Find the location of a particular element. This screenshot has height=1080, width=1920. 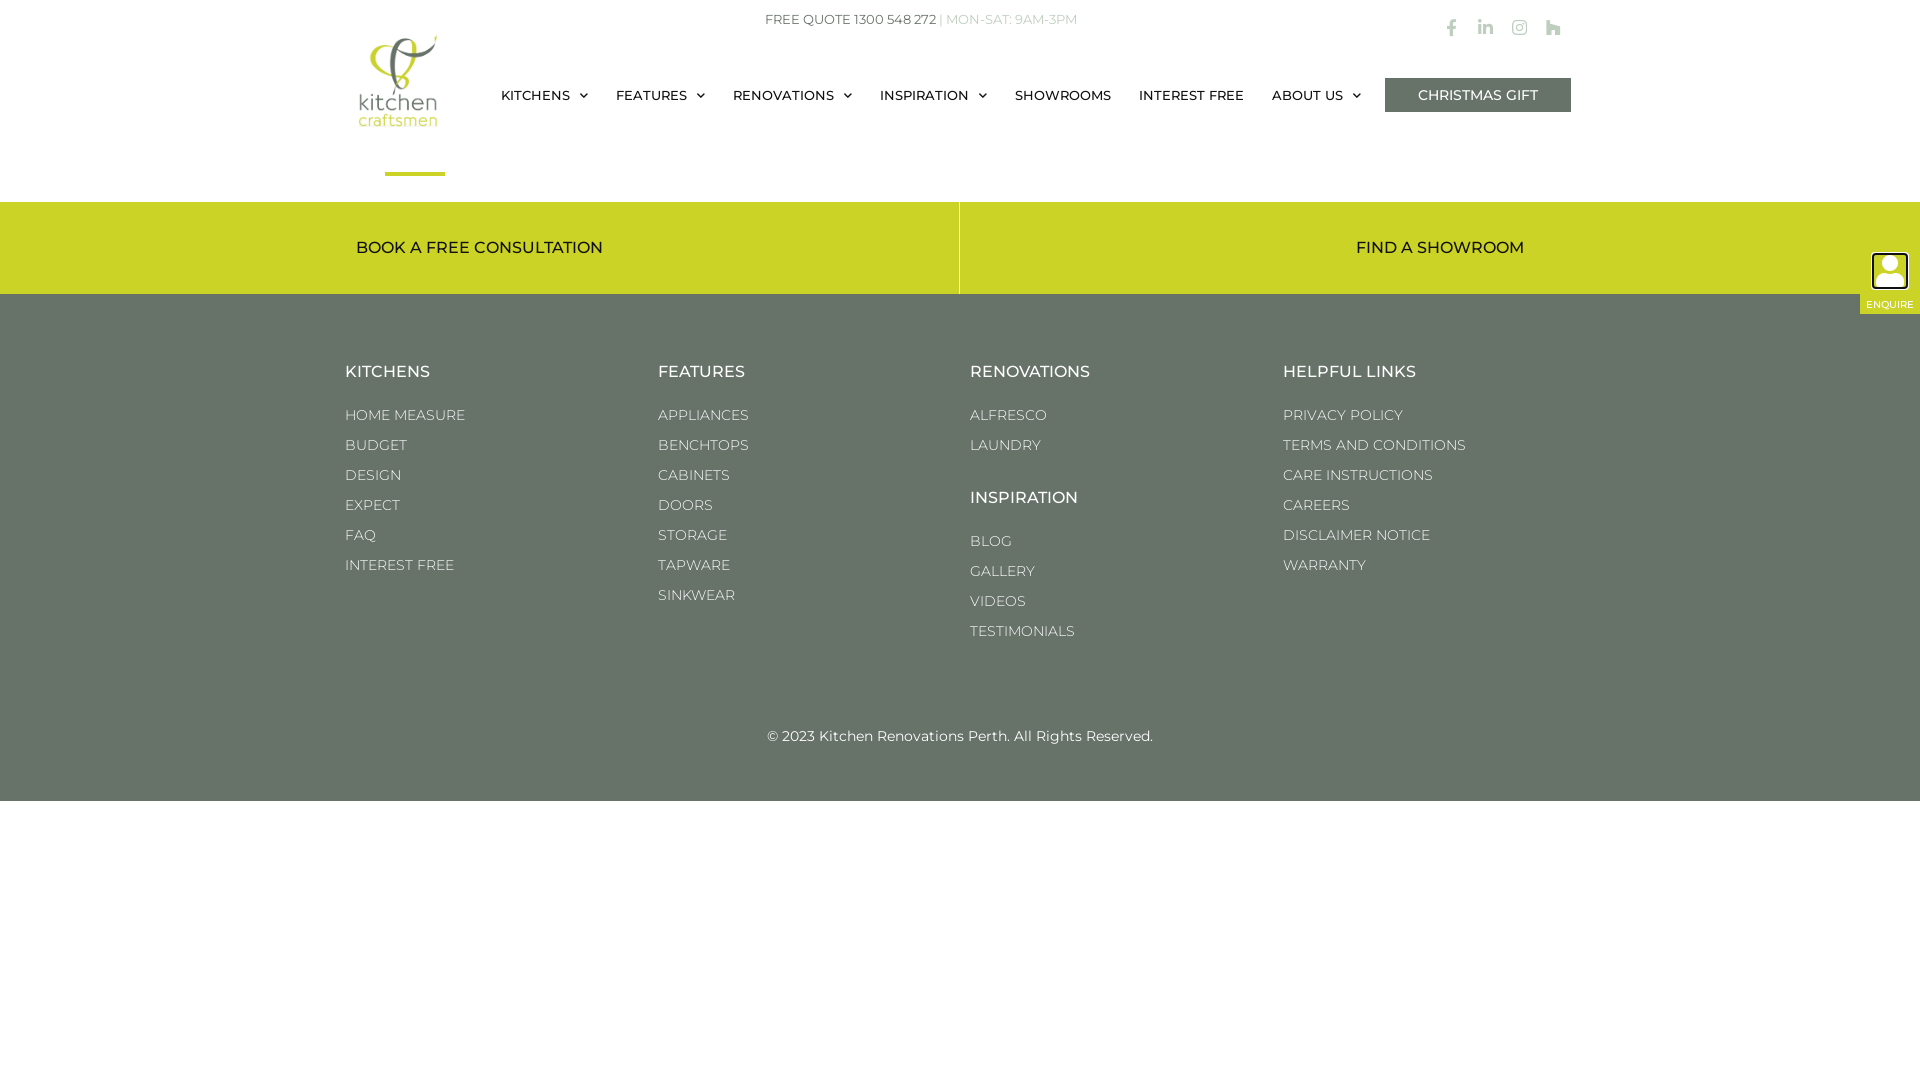

DOORS is located at coordinates (804, 505).